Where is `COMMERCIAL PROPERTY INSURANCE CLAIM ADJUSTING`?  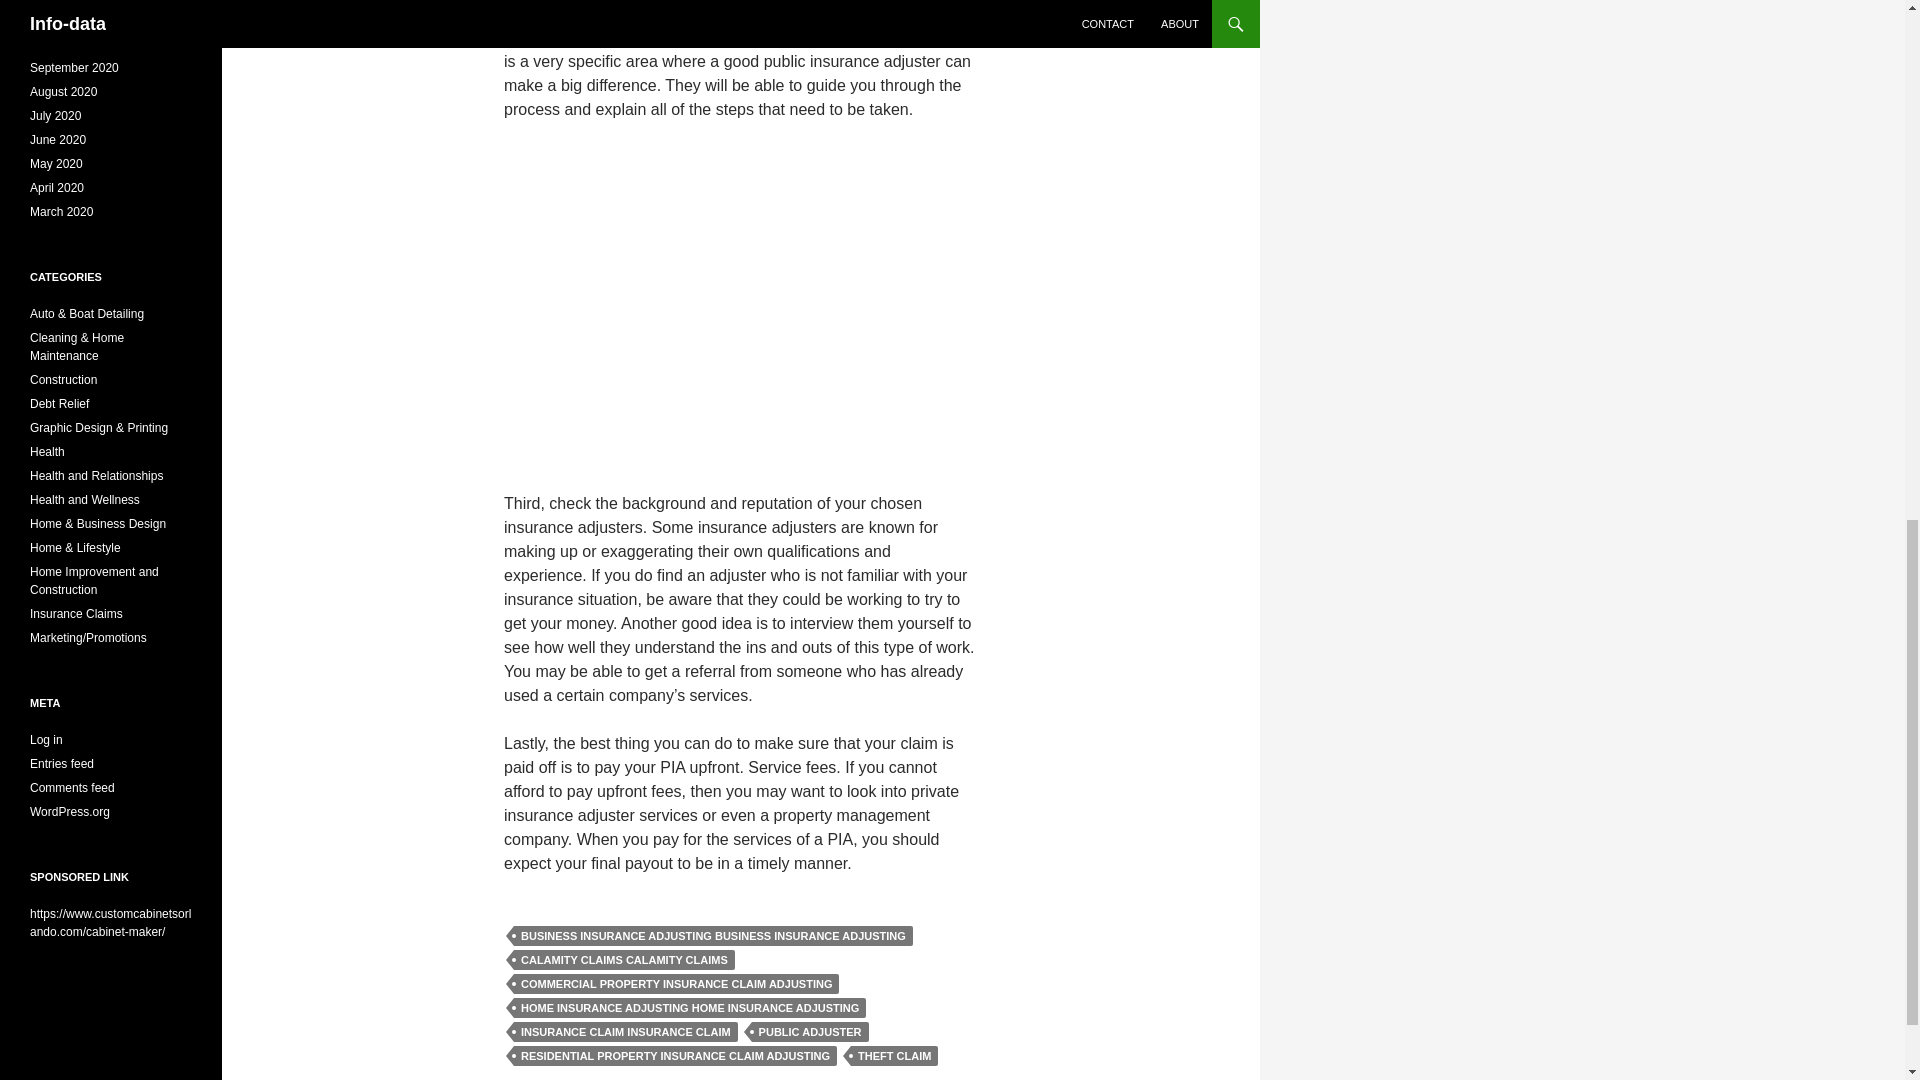
COMMERCIAL PROPERTY INSURANCE CLAIM ADJUSTING is located at coordinates (676, 984).